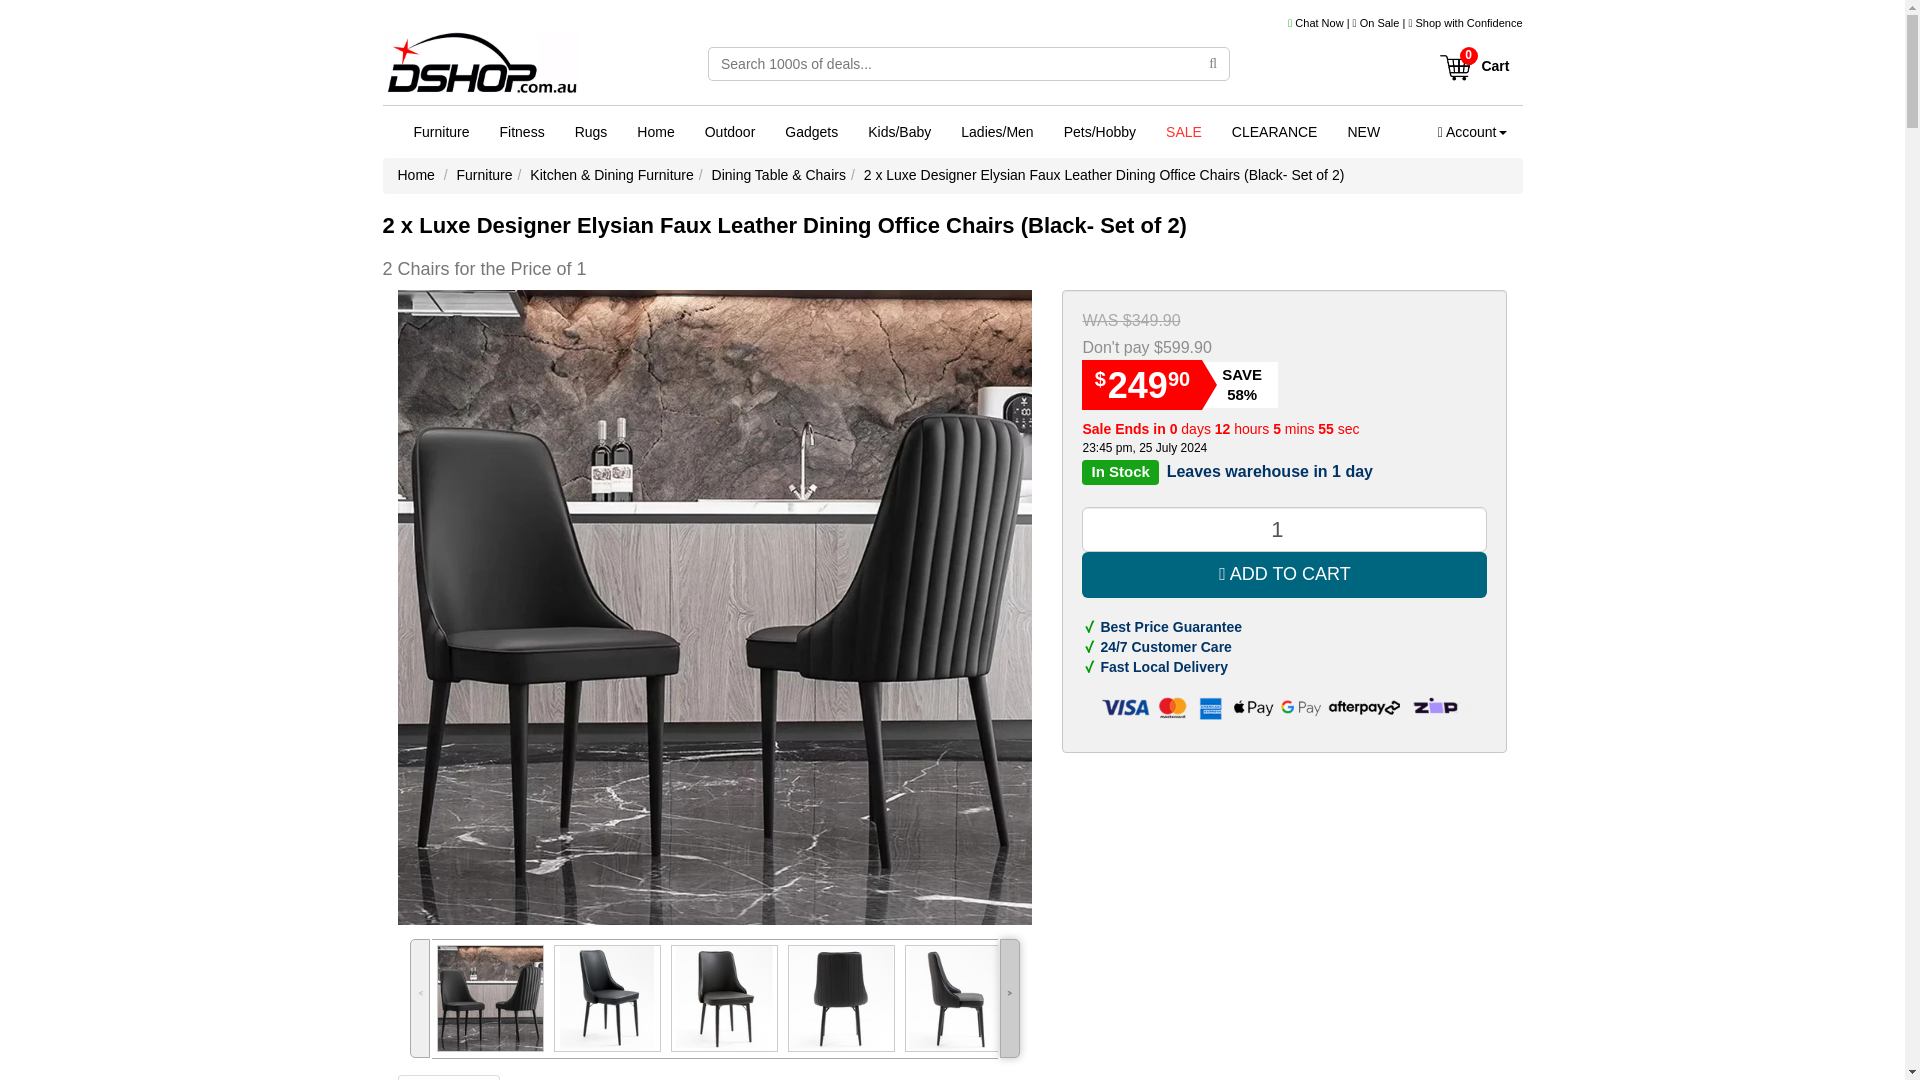 Image resolution: width=1920 pixels, height=1080 pixels. What do you see at coordinates (1284, 528) in the screenshot?
I see `1` at bounding box center [1284, 528].